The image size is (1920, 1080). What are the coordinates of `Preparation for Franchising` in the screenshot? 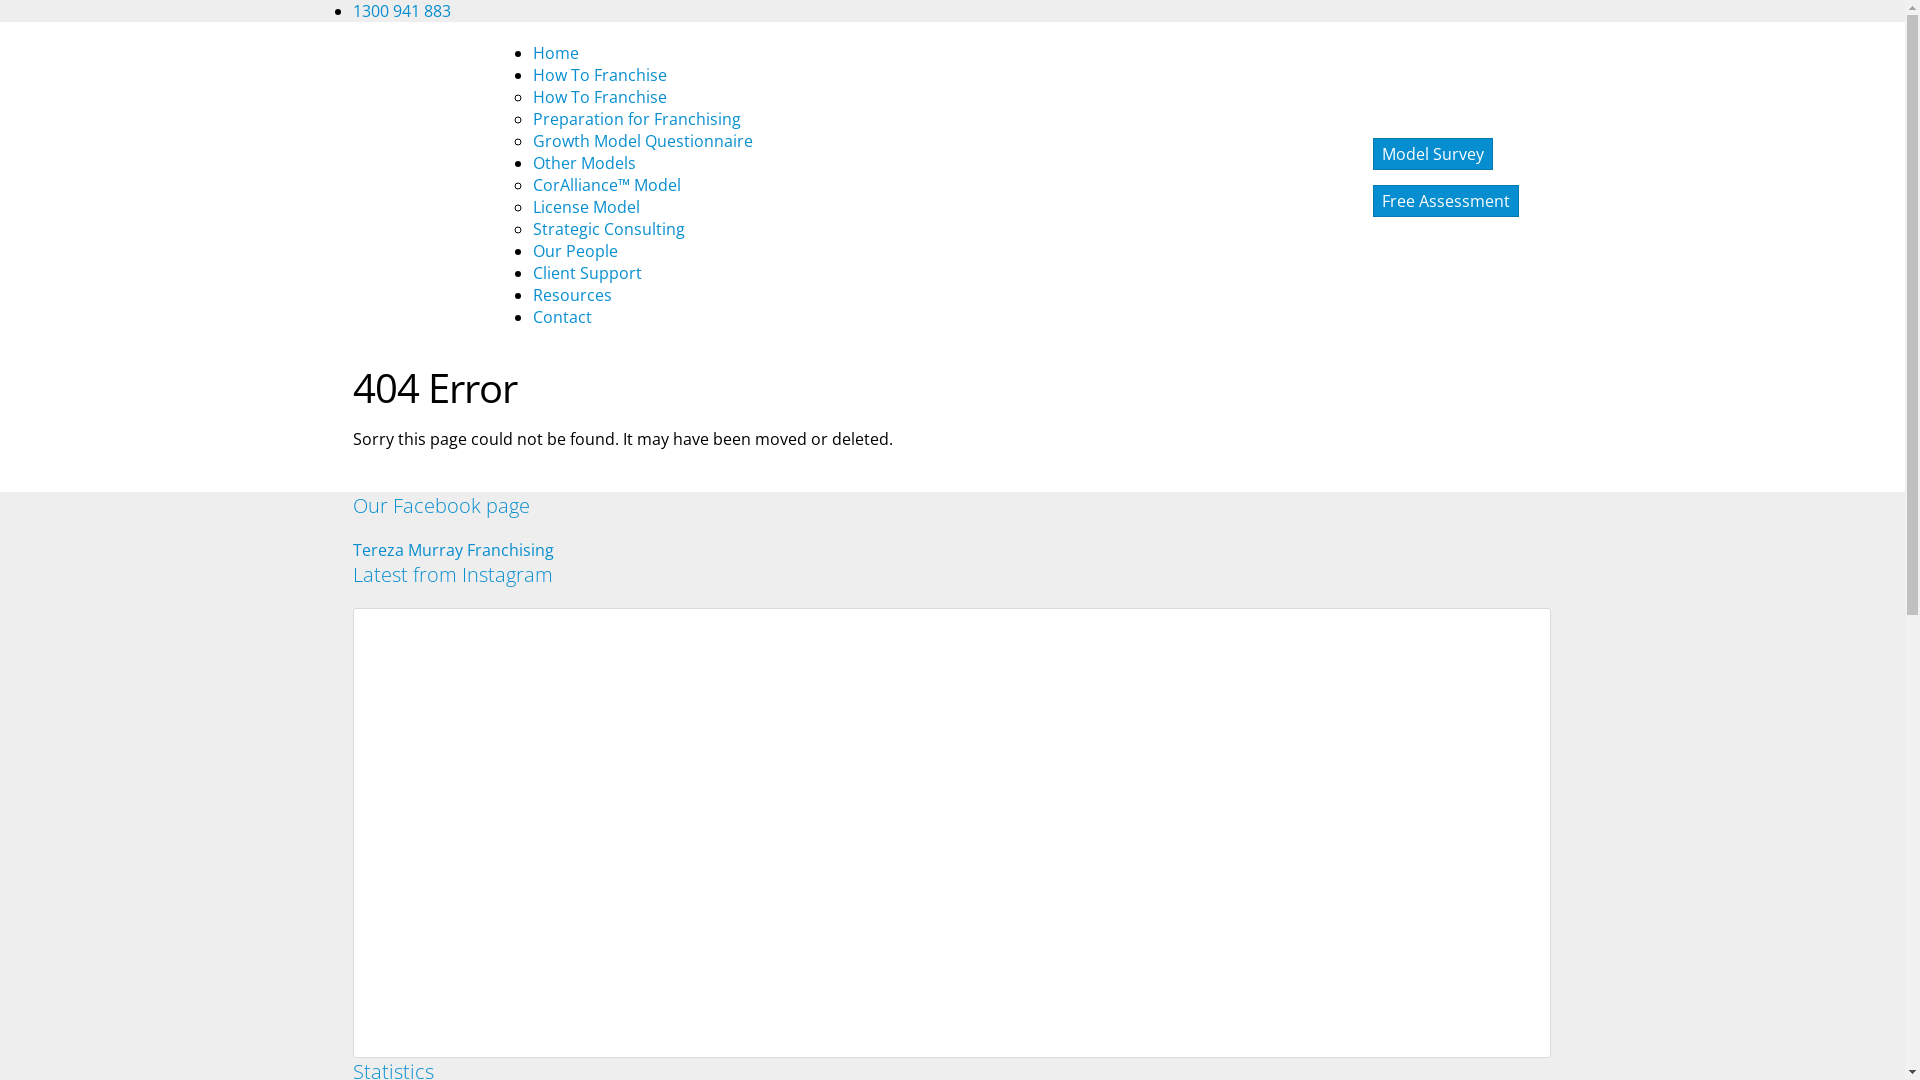 It's located at (636, 119).